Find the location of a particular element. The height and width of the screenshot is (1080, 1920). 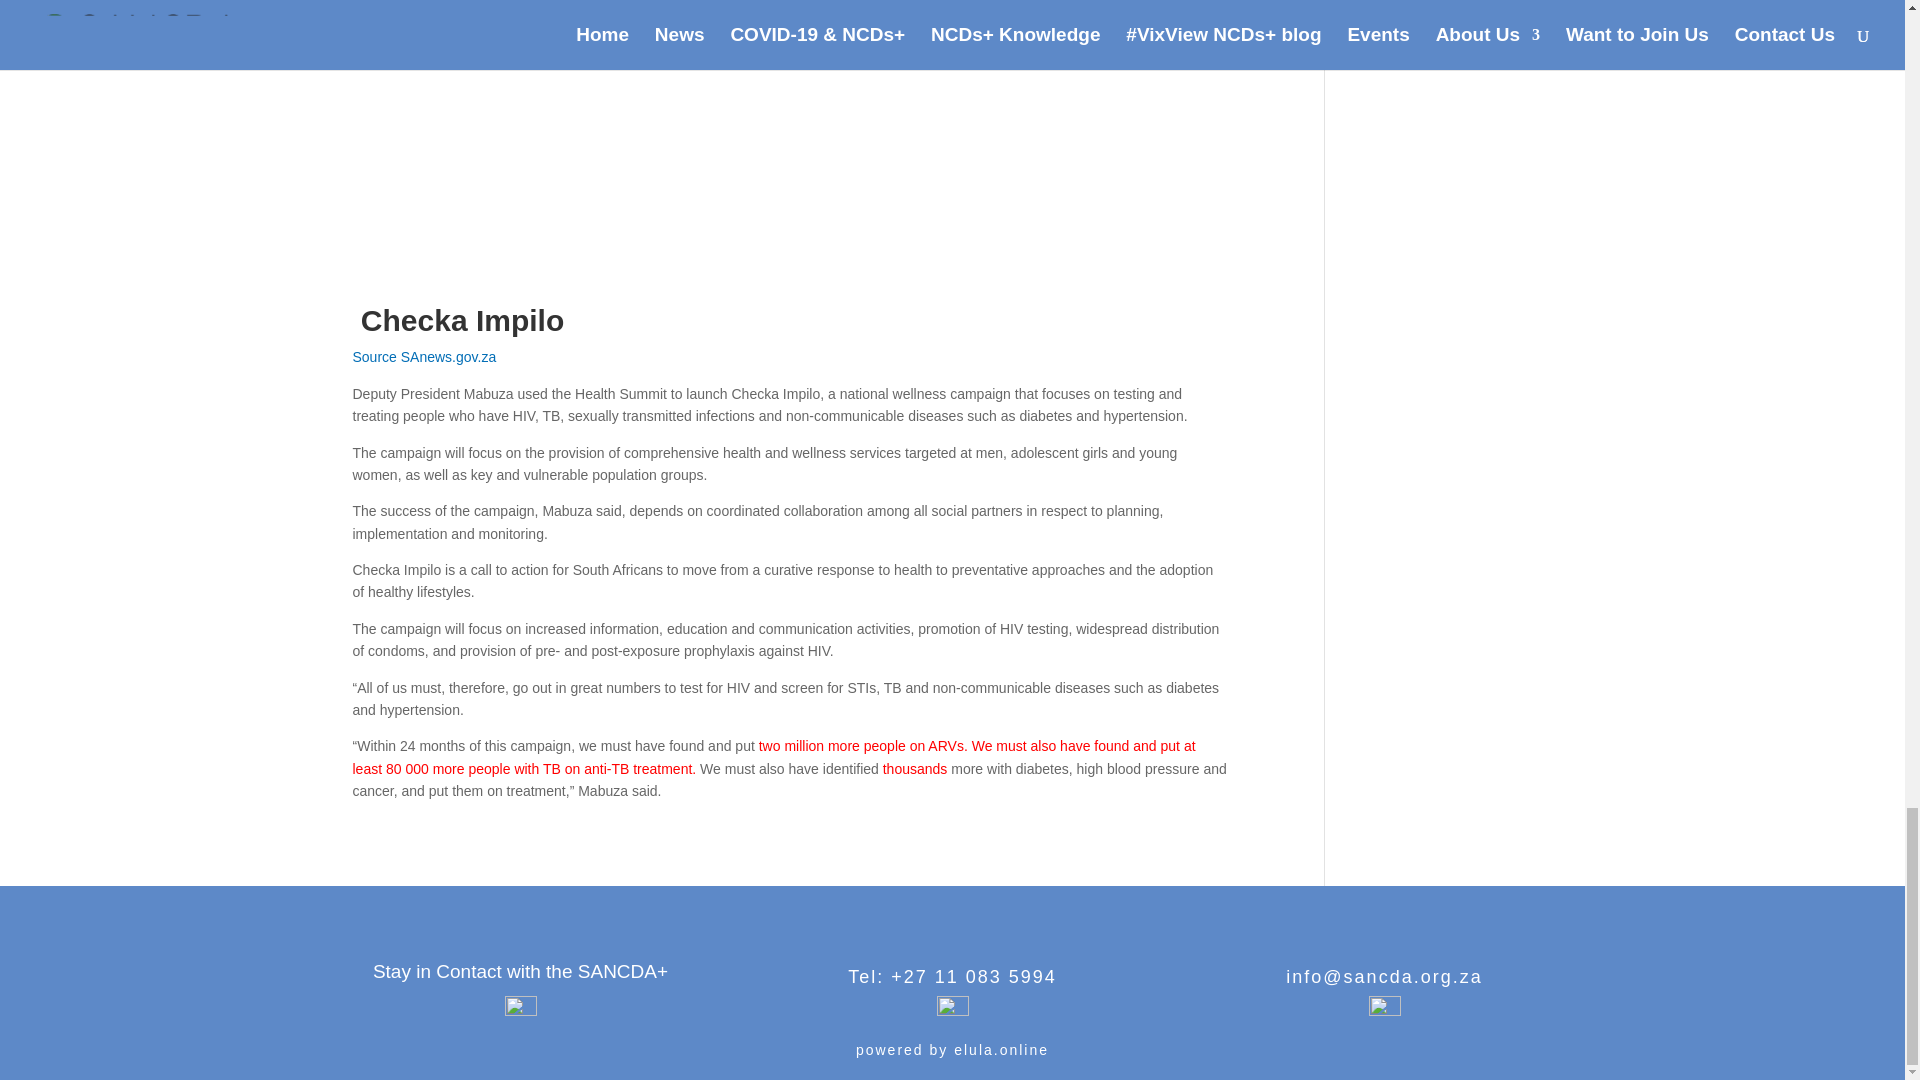

005-twitter is located at coordinates (952, 1012).